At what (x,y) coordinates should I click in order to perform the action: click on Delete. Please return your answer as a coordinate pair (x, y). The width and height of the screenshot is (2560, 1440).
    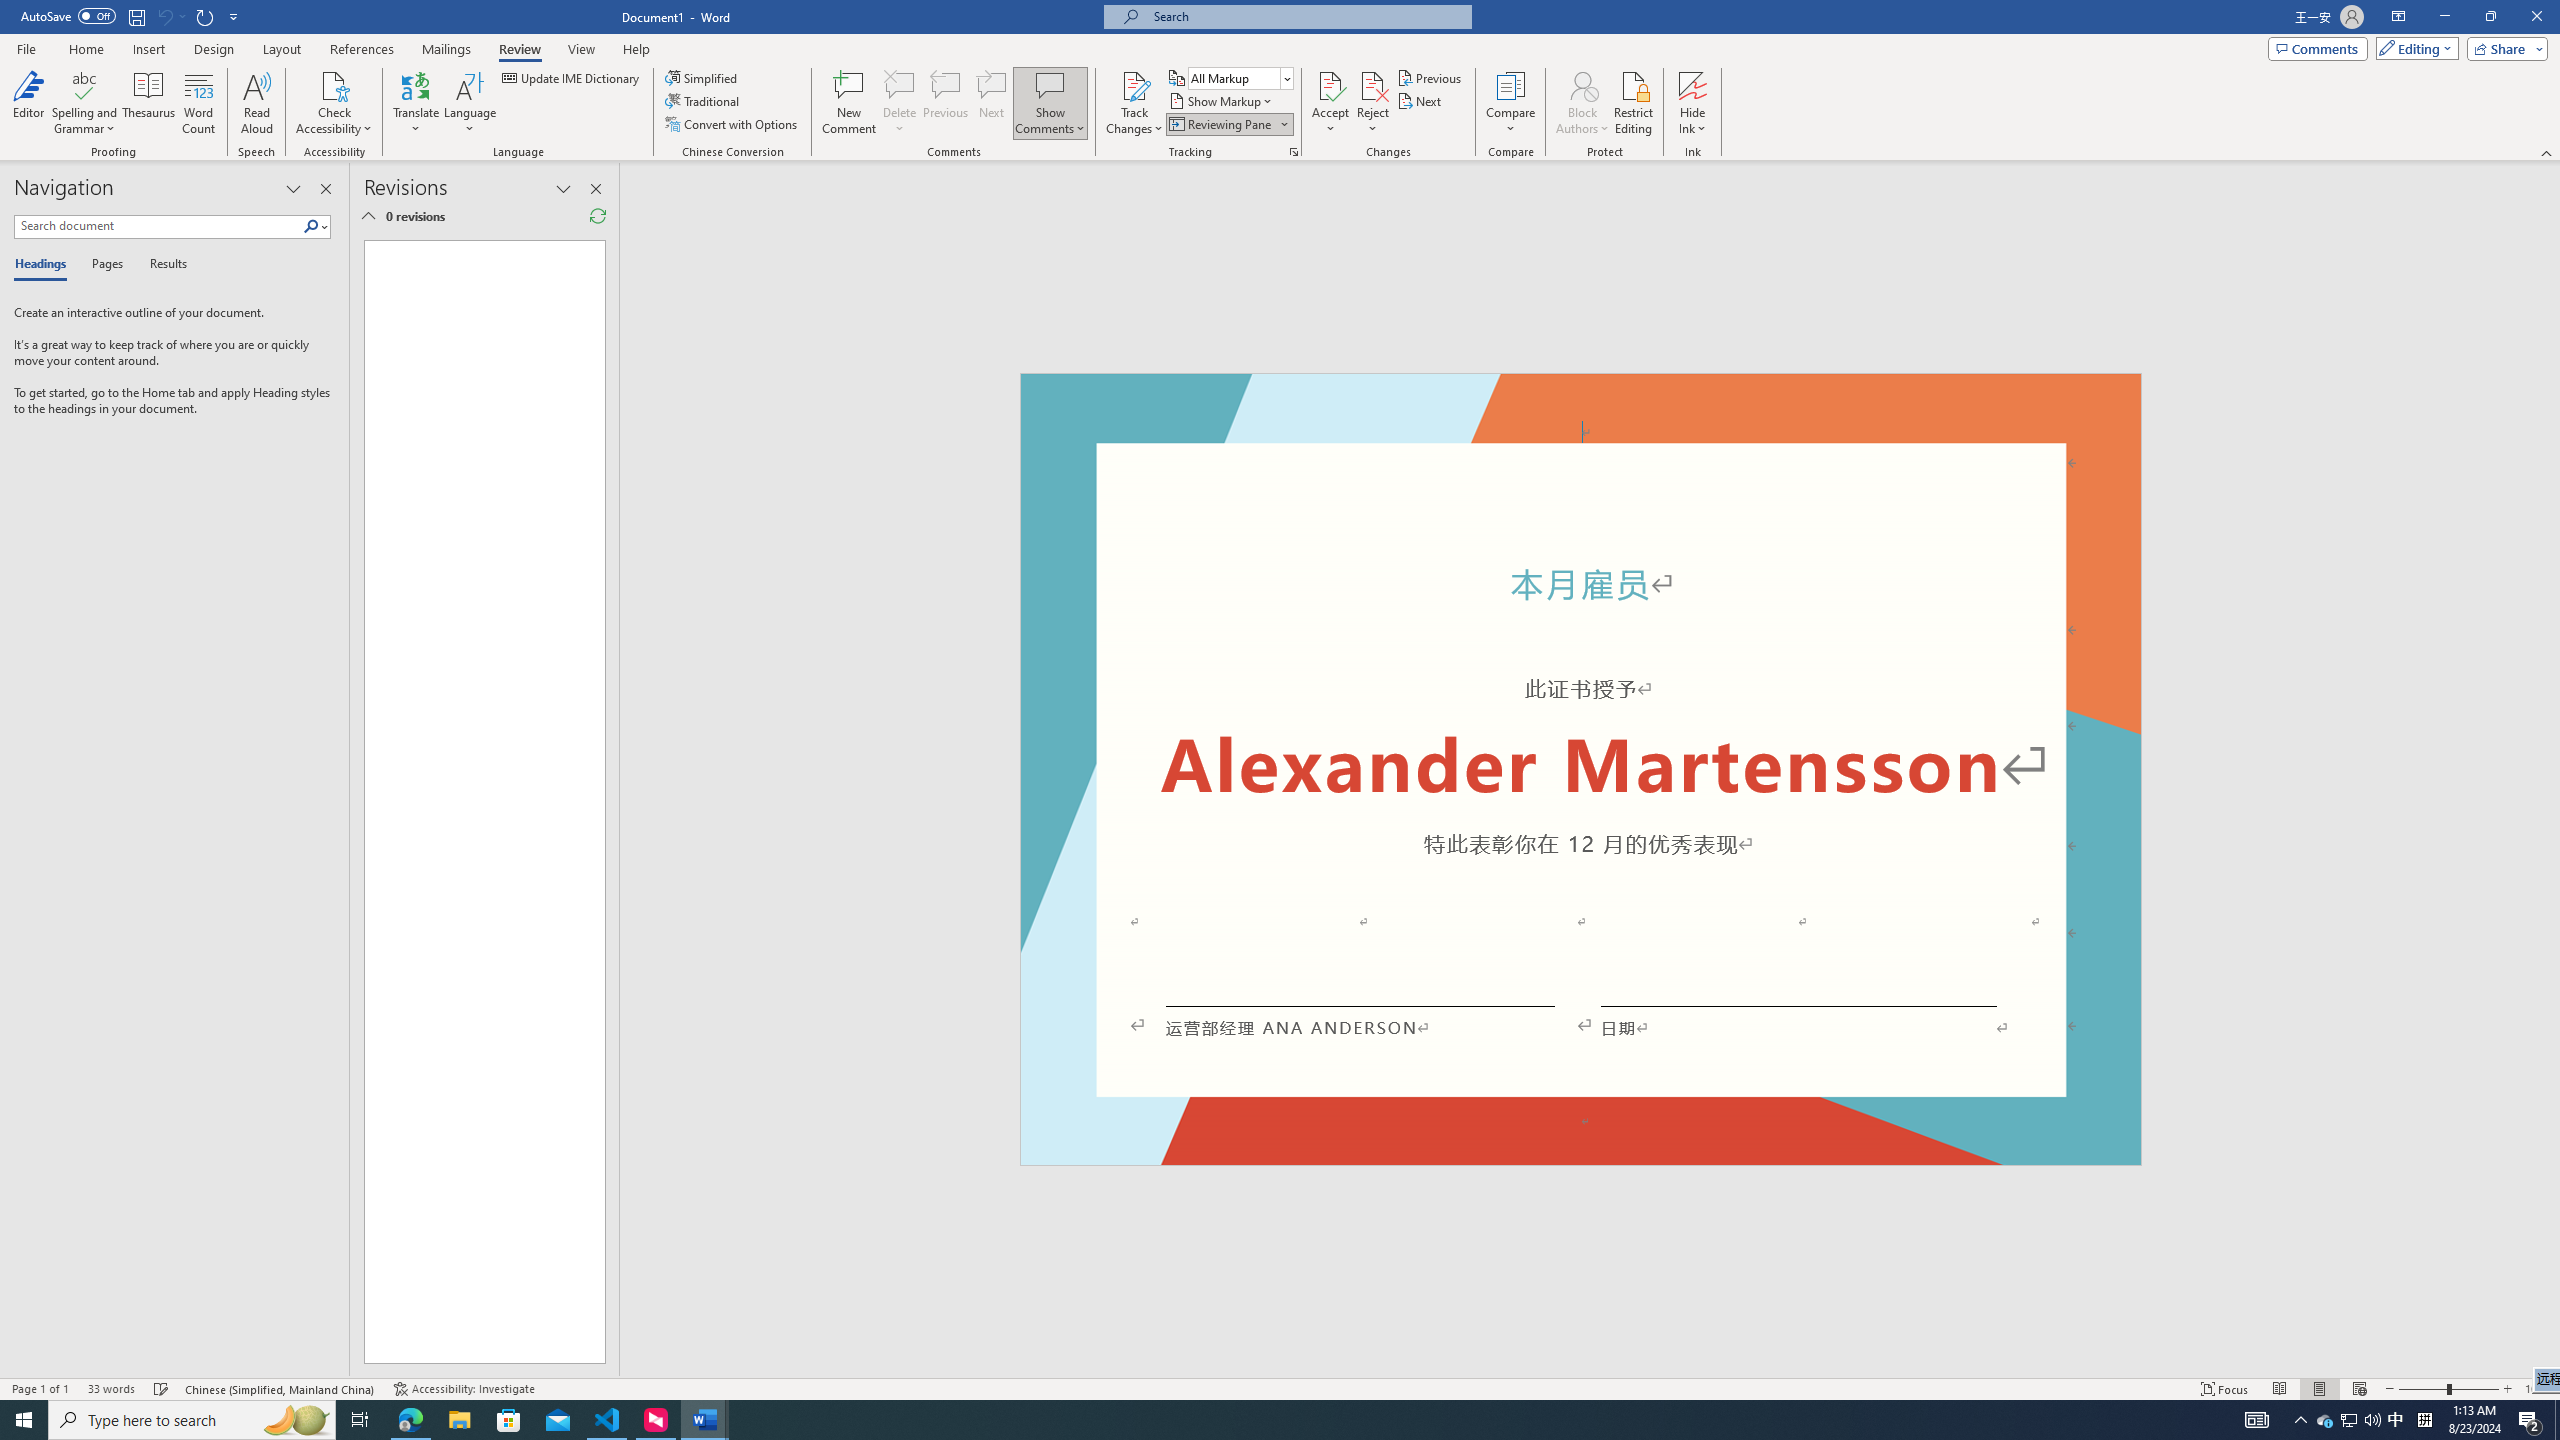
    Looking at the image, I should click on (900, 85).